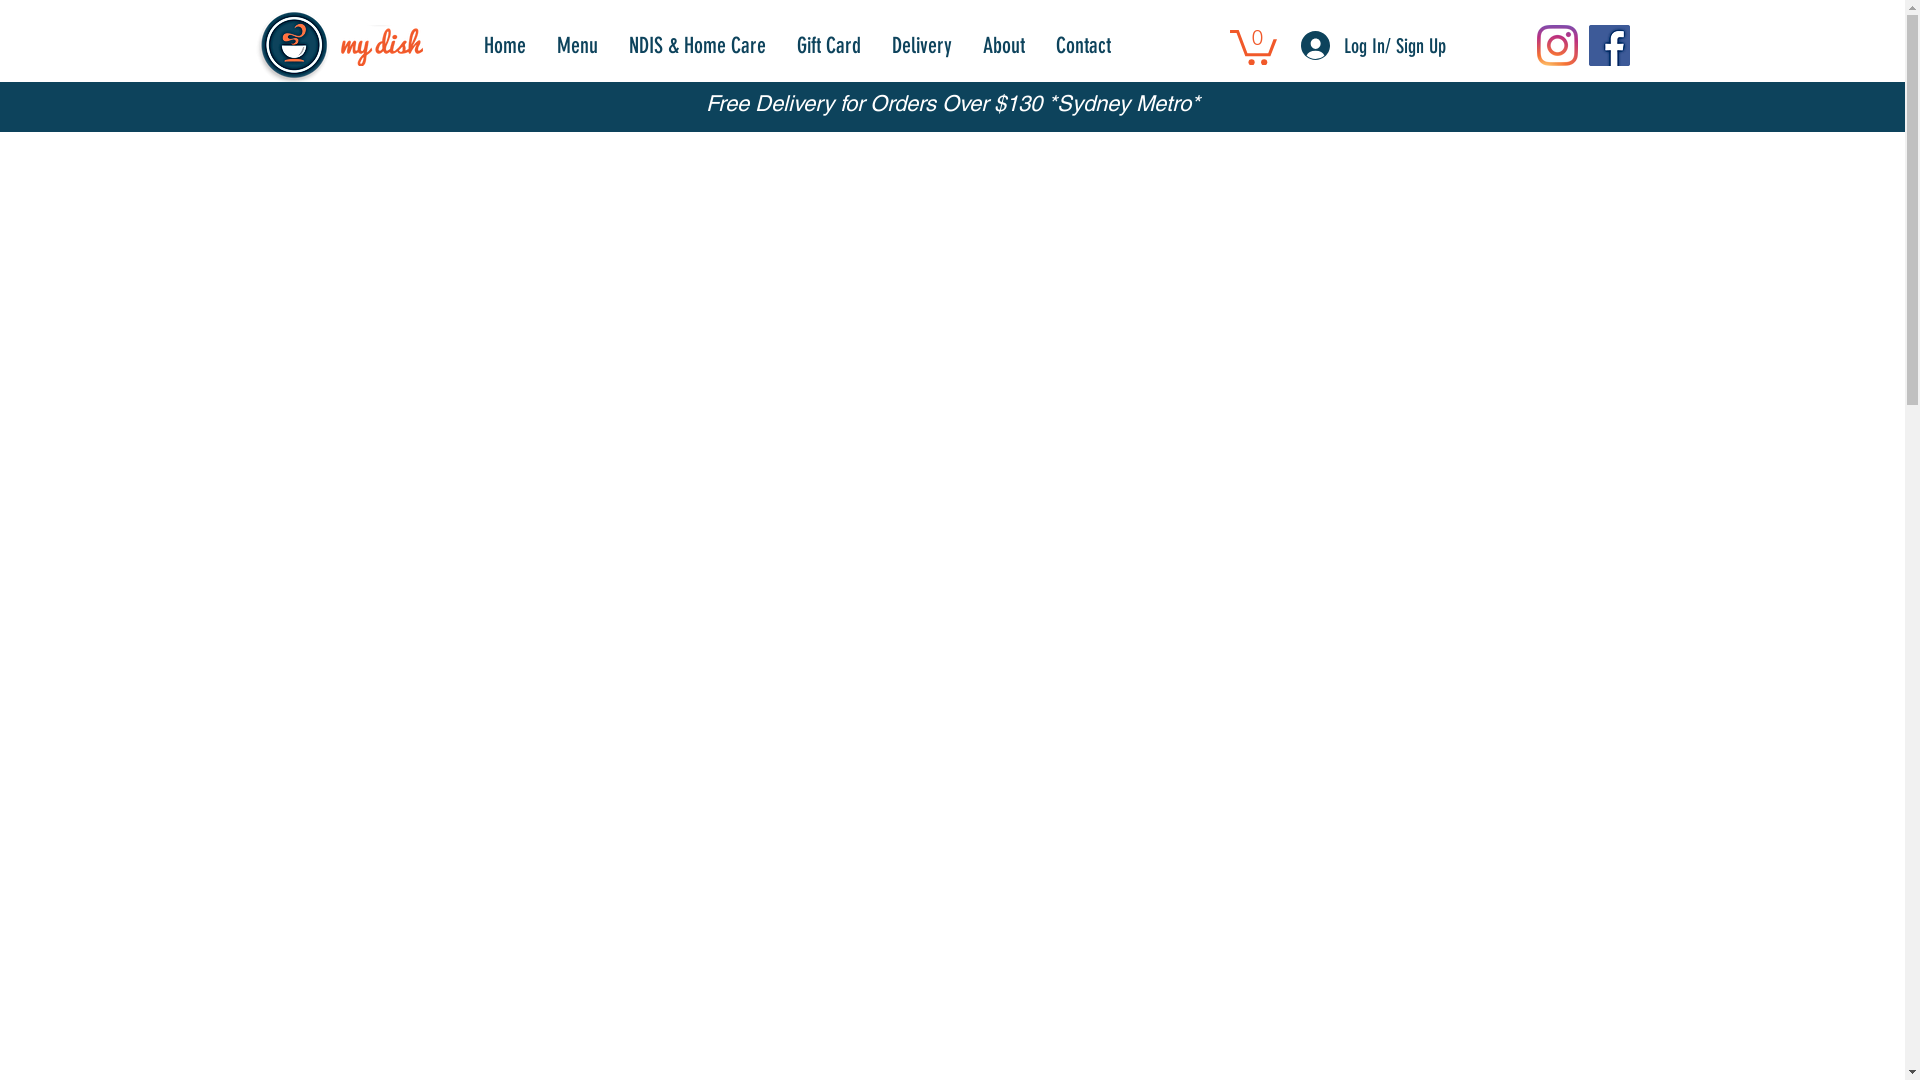  What do you see at coordinates (504, 45) in the screenshot?
I see `Home` at bounding box center [504, 45].